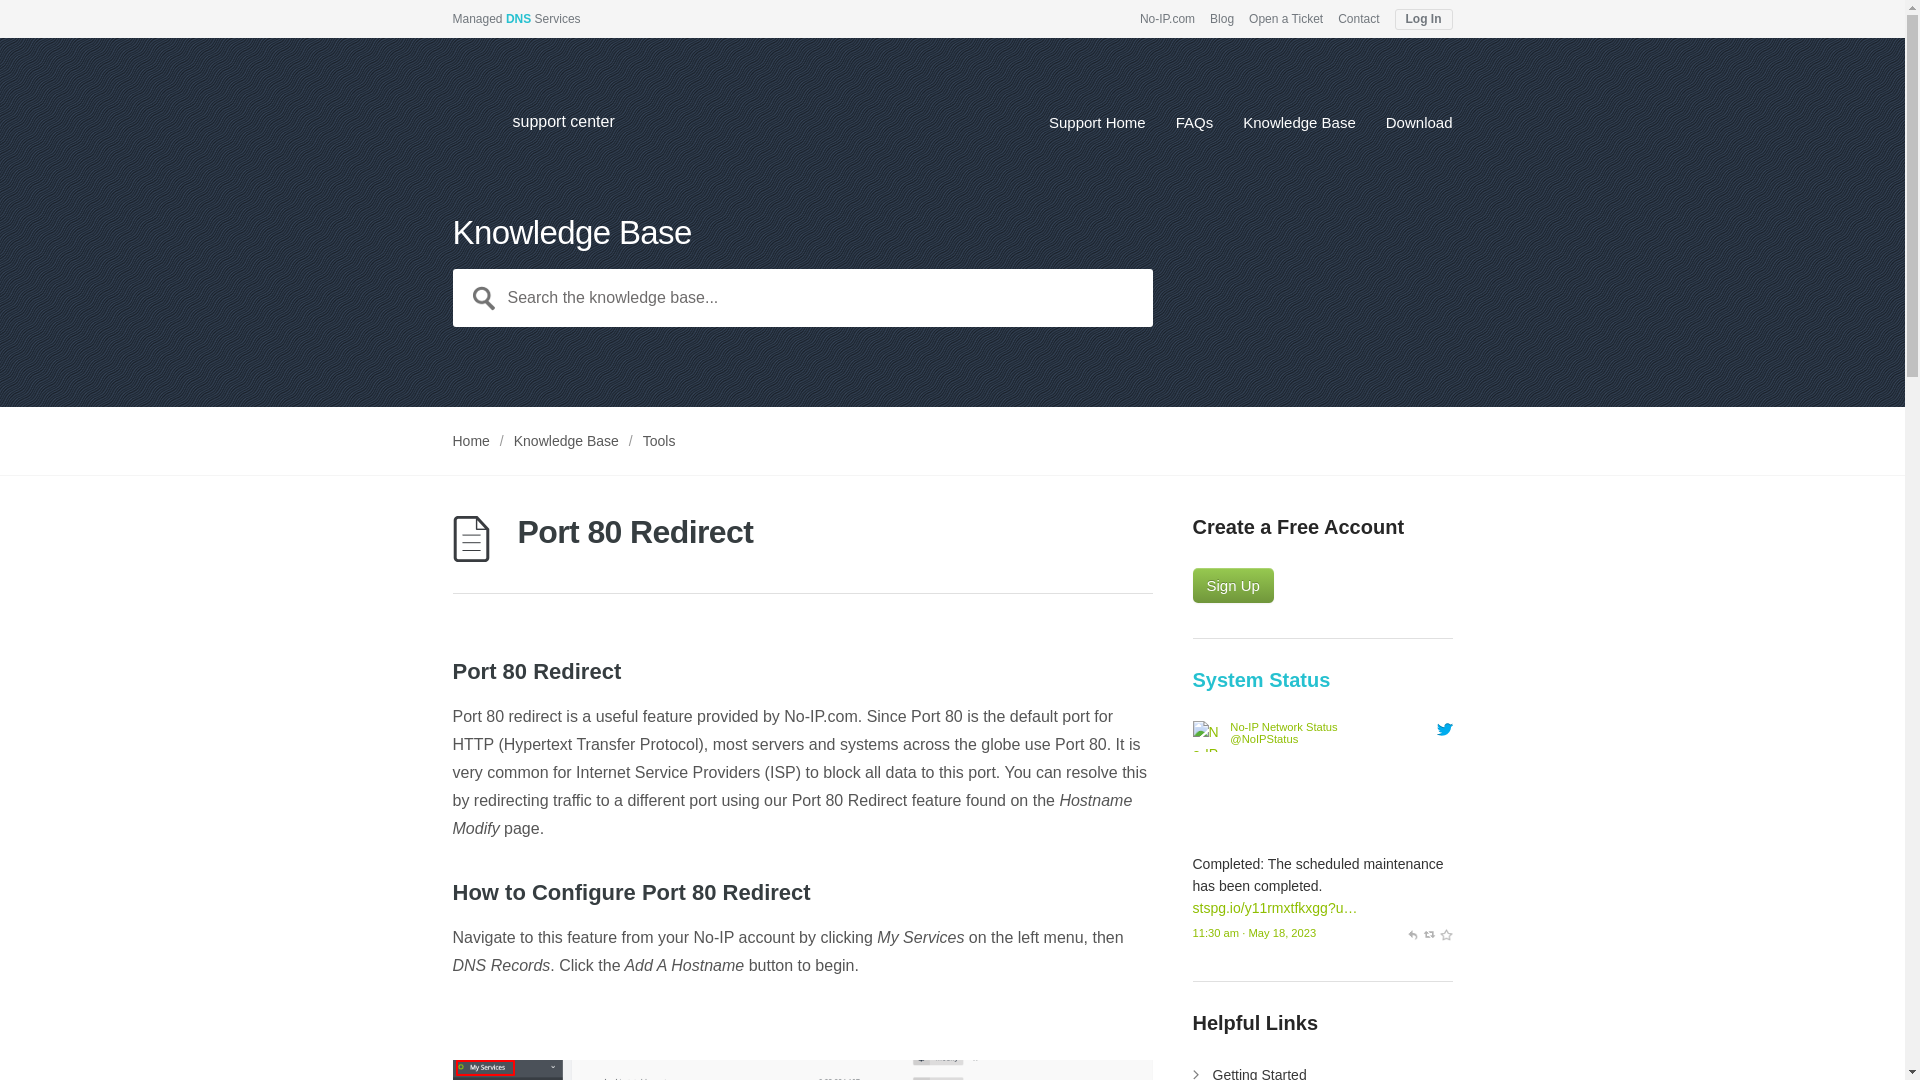  What do you see at coordinates (1422, 19) in the screenshot?
I see `Log In` at bounding box center [1422, 19].